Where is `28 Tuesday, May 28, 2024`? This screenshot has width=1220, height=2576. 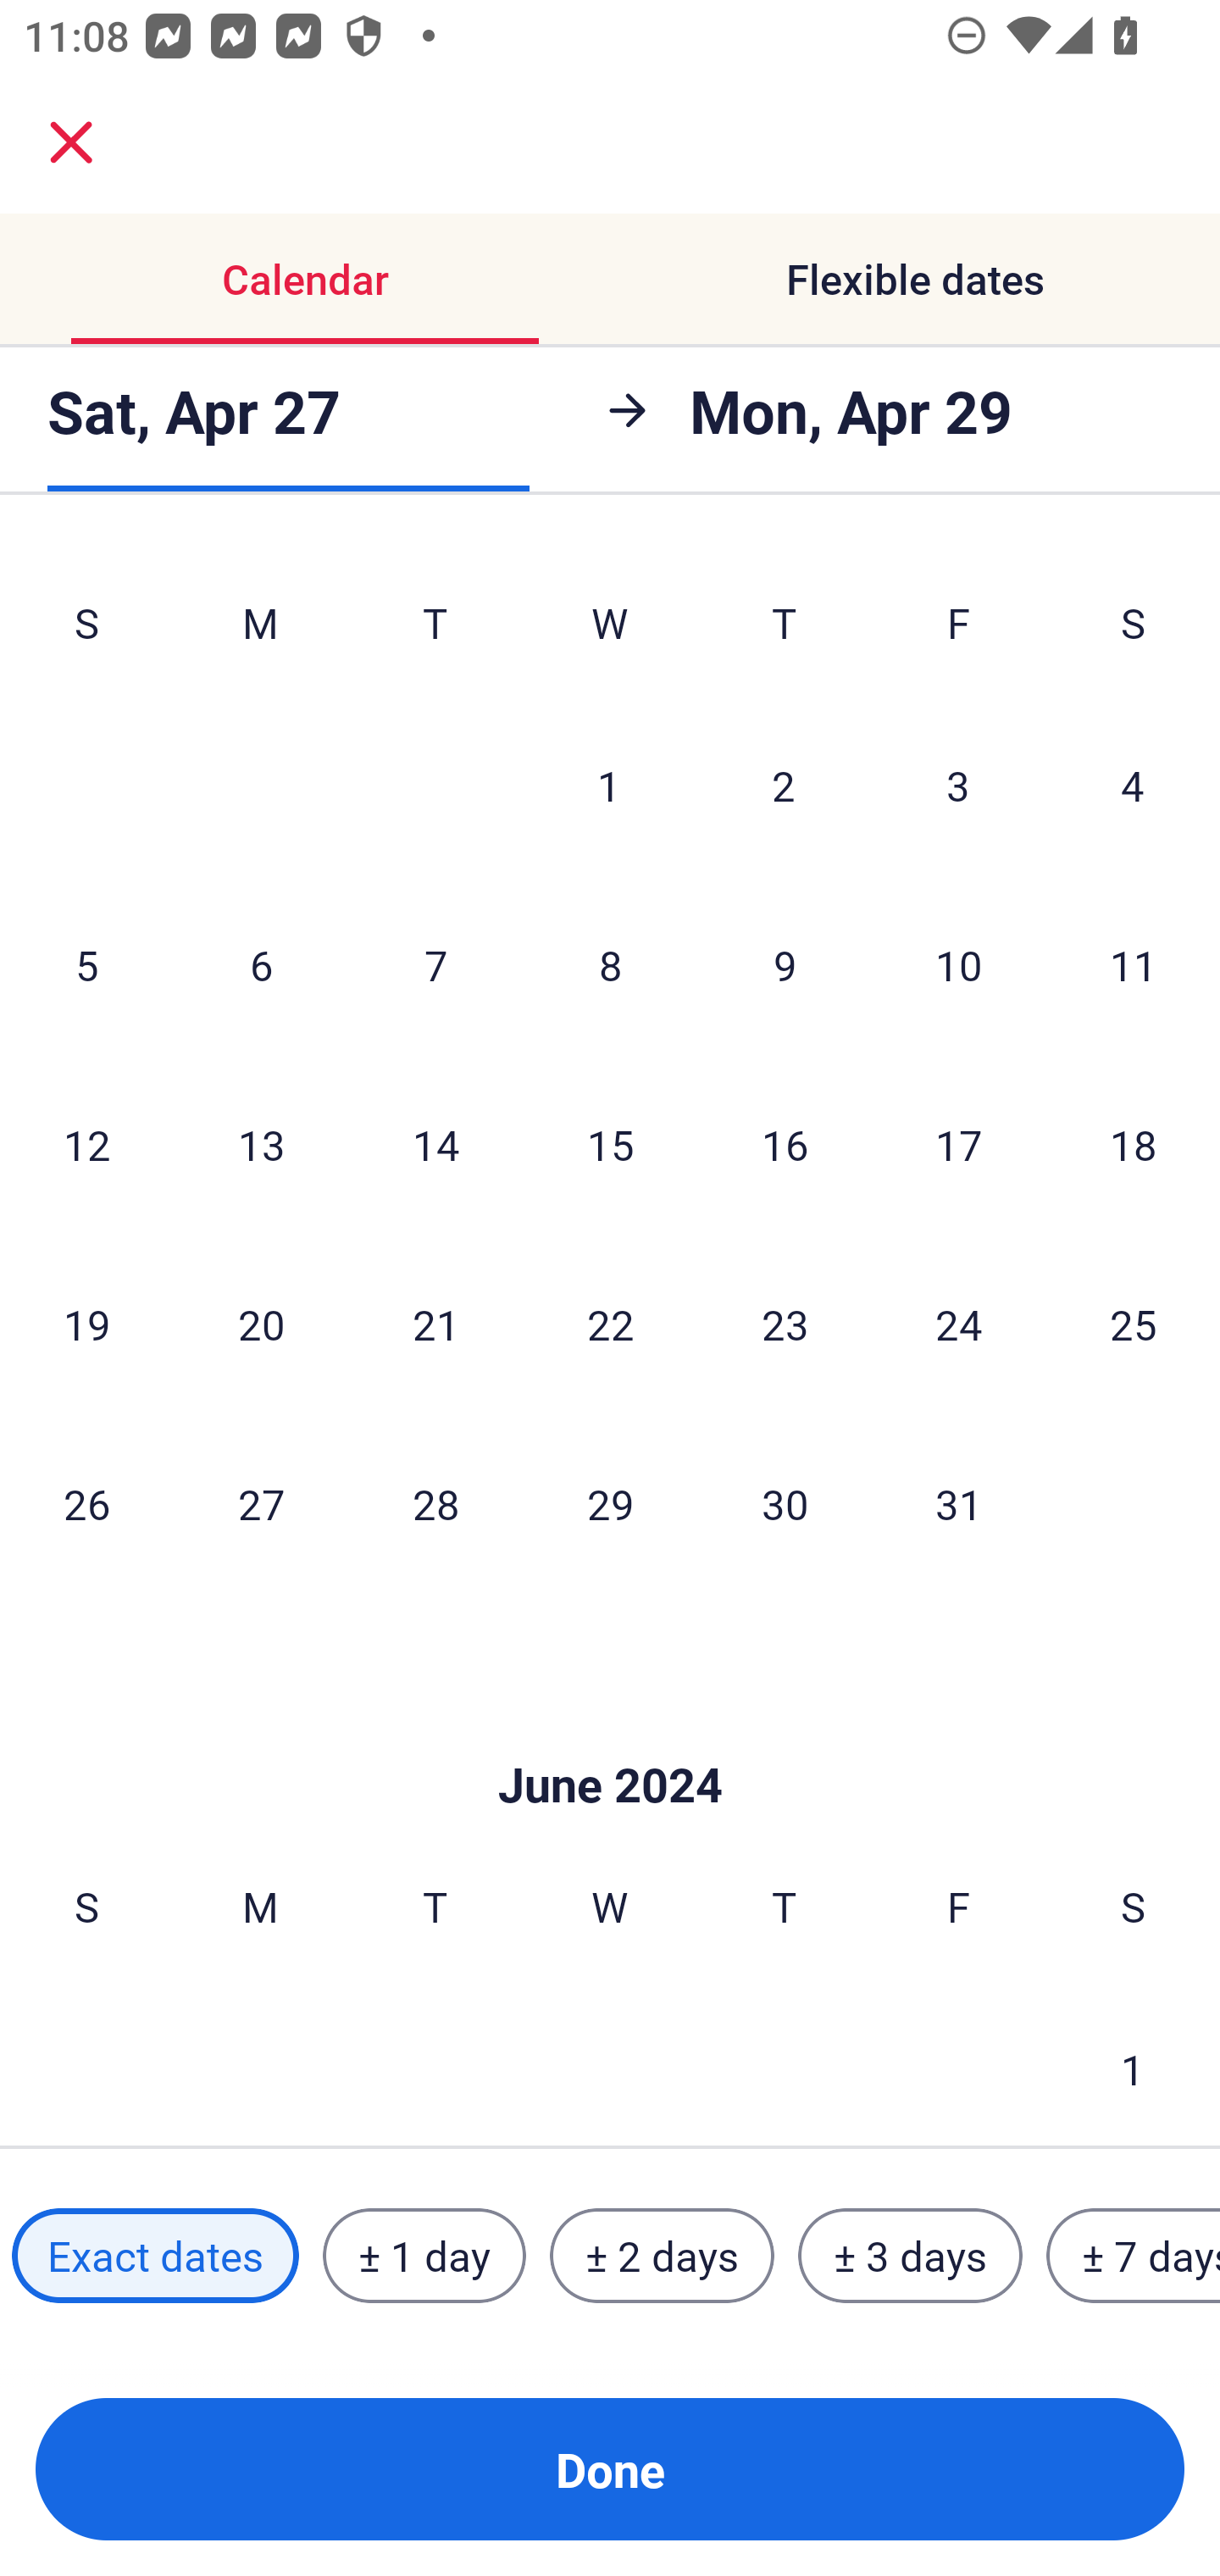 28 Tuesday, May 28, 2024 is located at coordinates (435, 1503).